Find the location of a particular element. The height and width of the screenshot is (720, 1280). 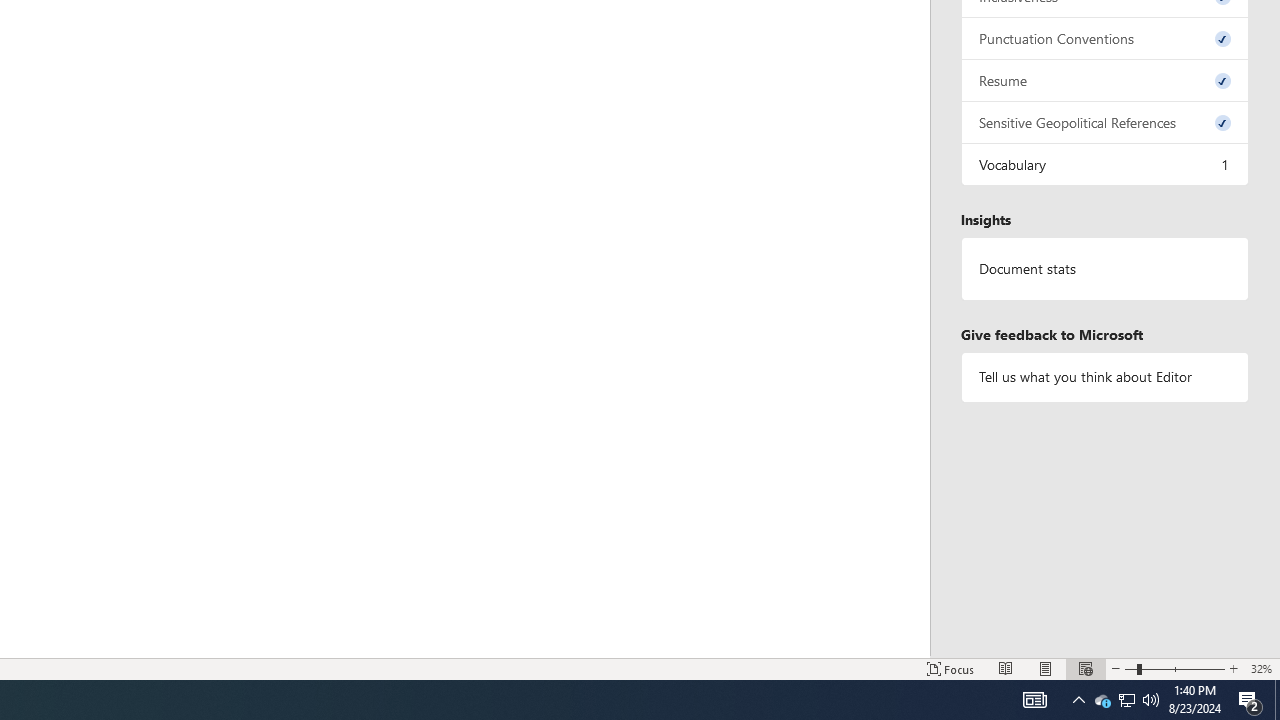

Vocabulary, 1 issue. Press space or enter to review items. is located at coordinates (1105, 164).